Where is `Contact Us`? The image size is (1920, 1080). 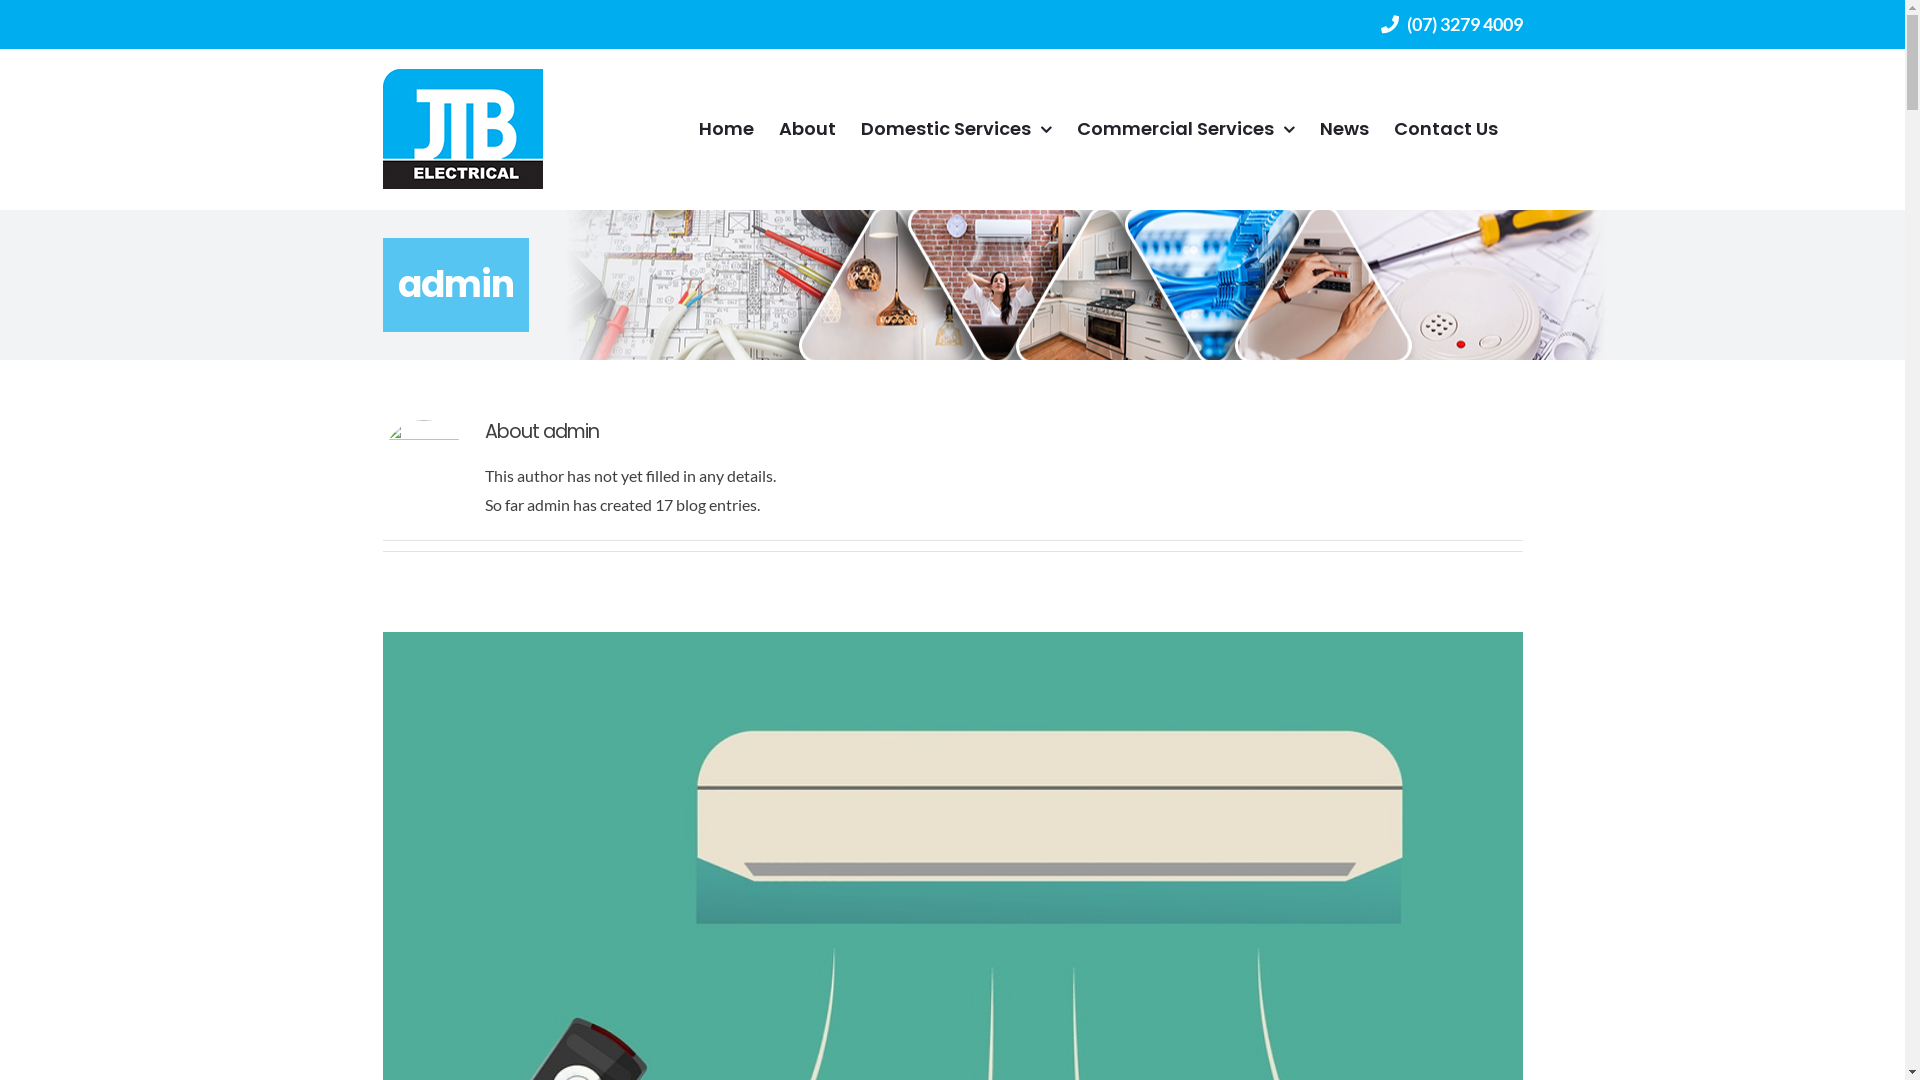
Contact Us is located at coordinates (1446, 129).